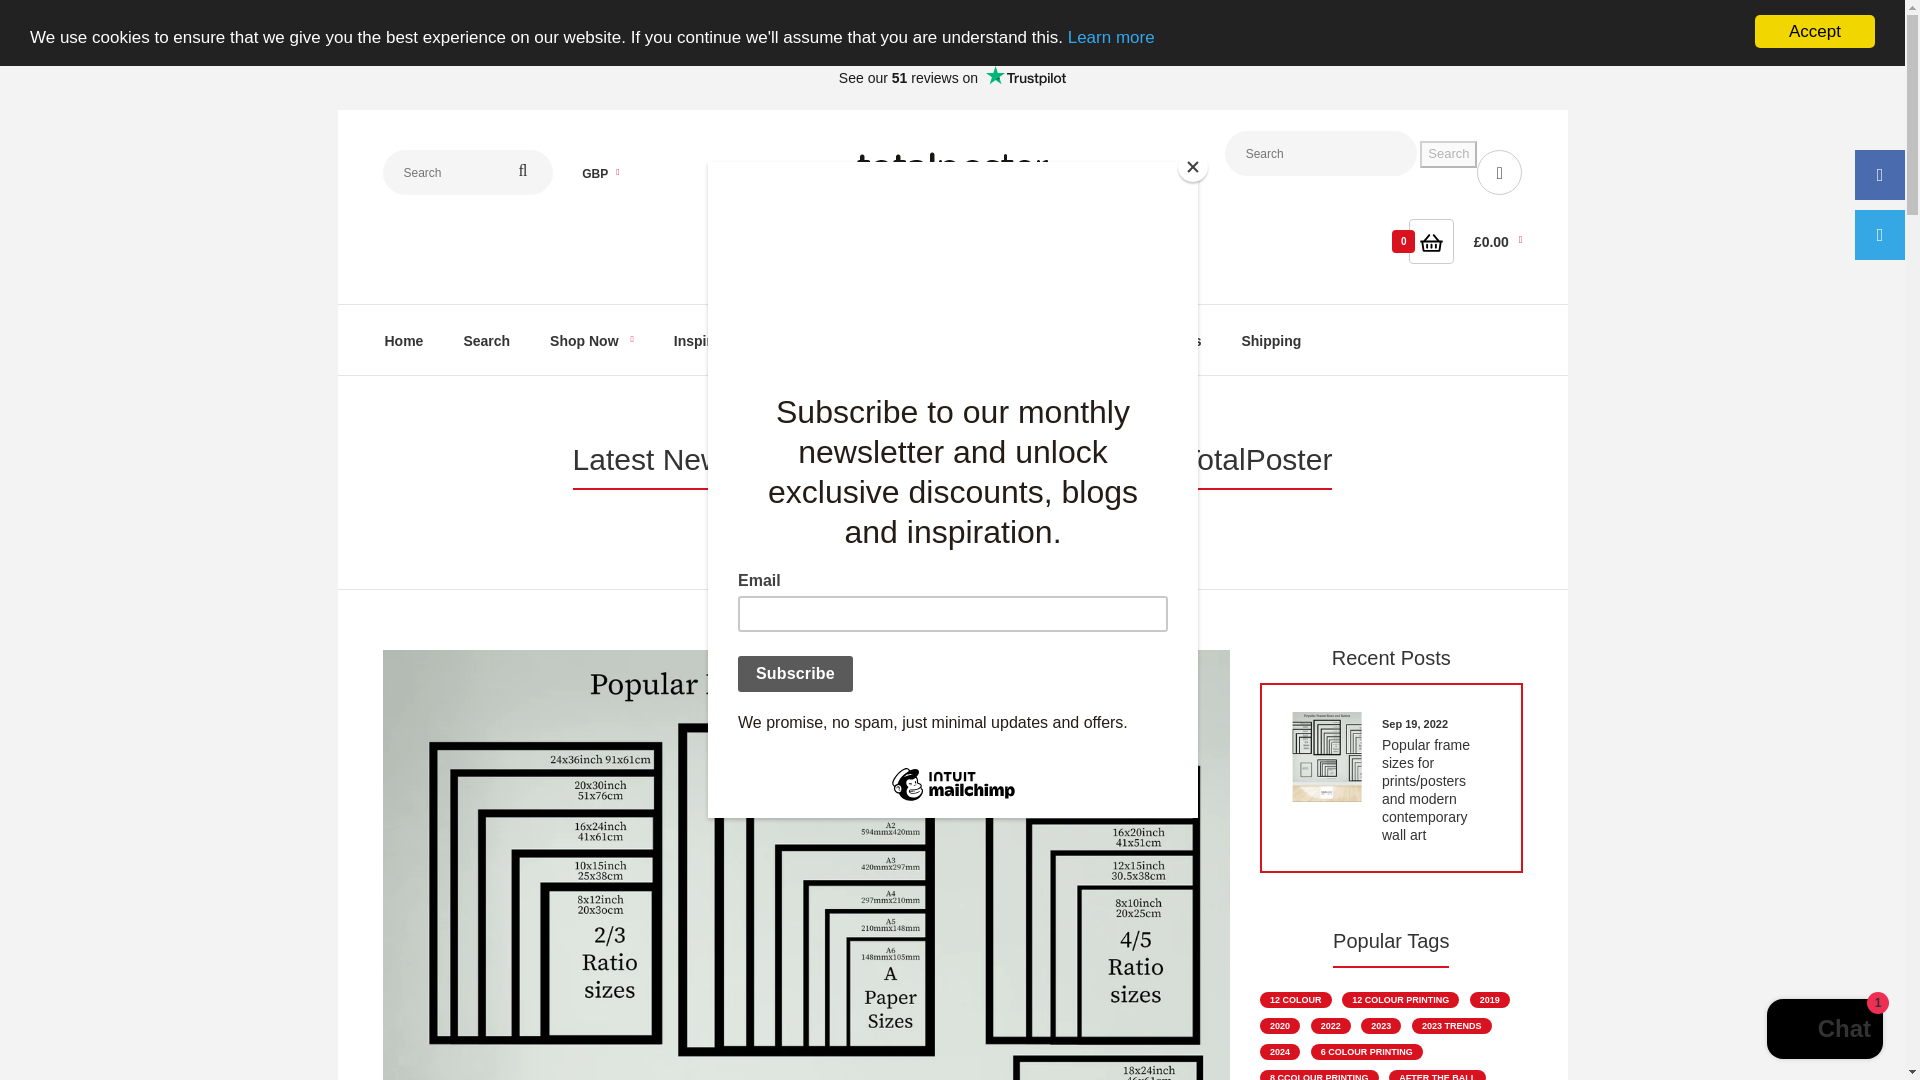 The image size is (1920, 1080). I want to click on Narrow search to articles also having tag 8 ccolour printing, so click(1318, 1075).